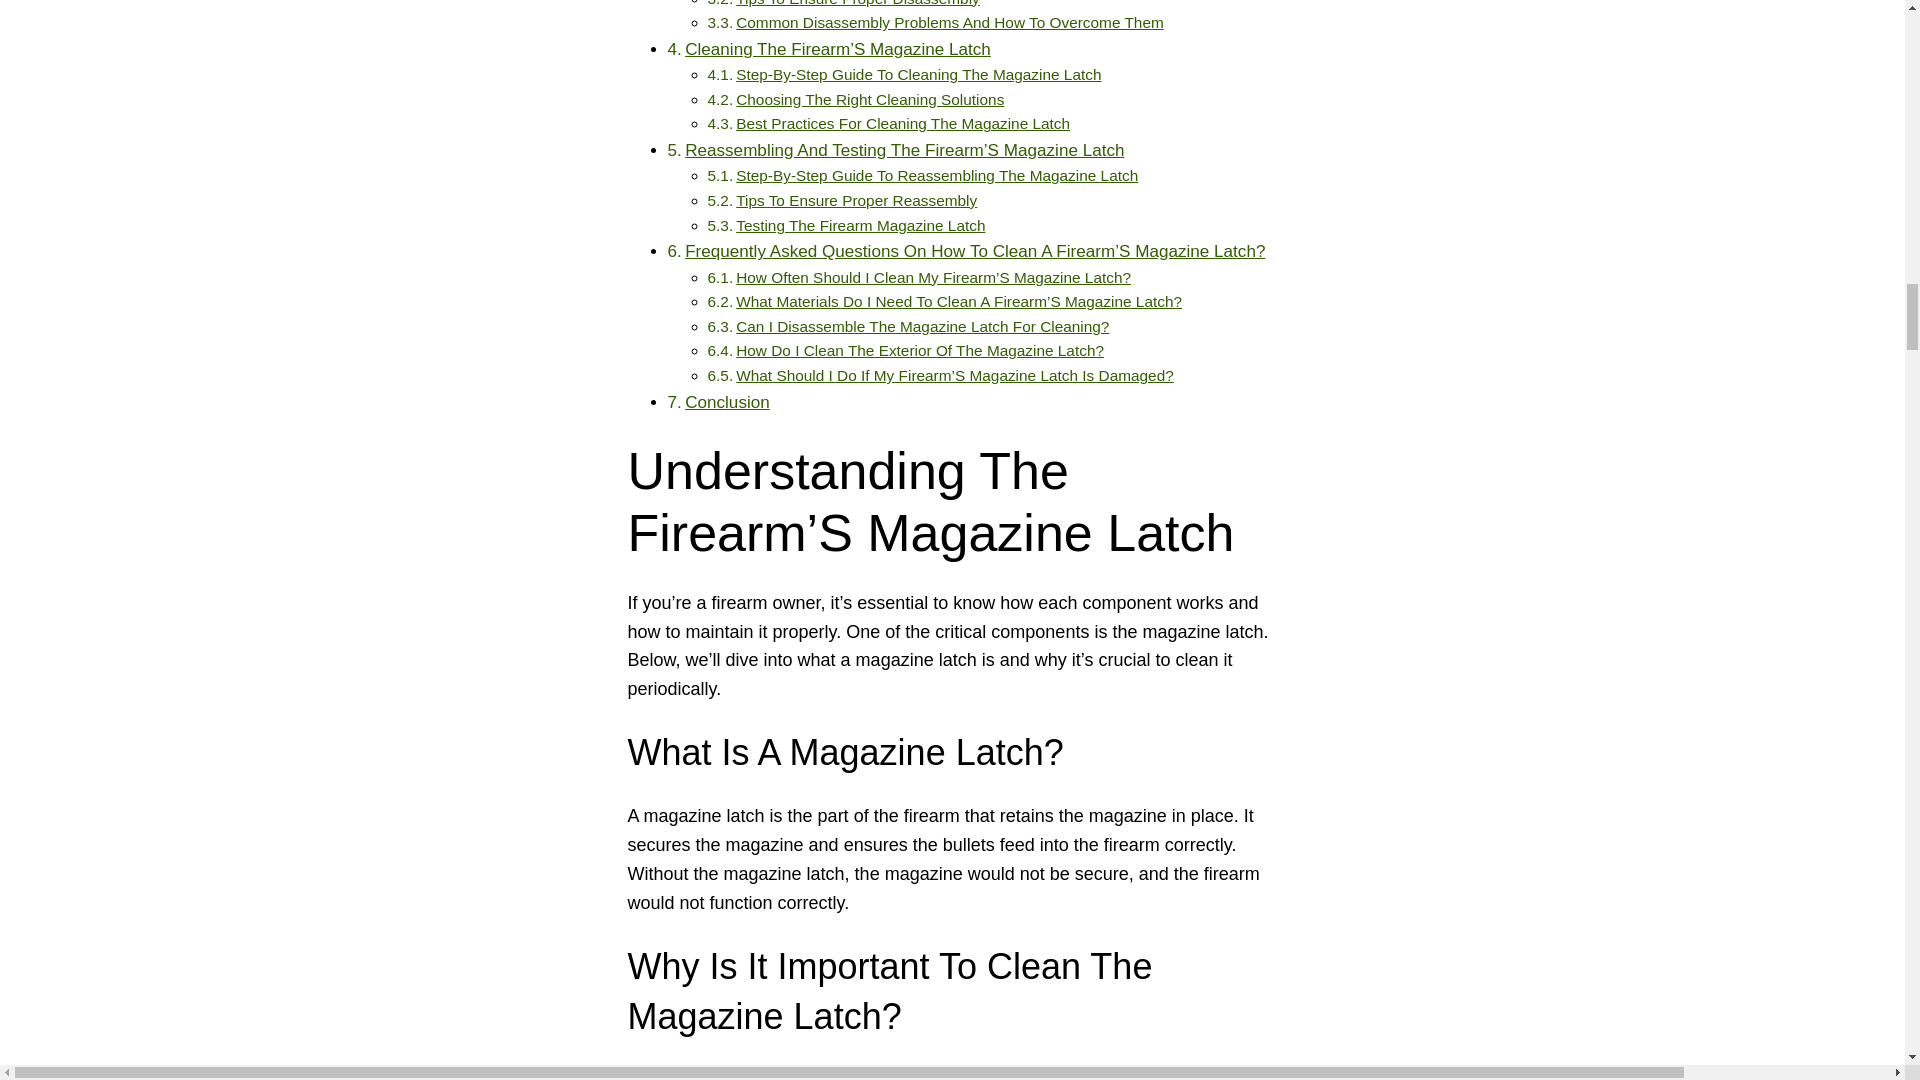 The width and height of the screenshot is (1920, 1080). Describe the element at coordinates (949, 22) in the screenshot. I see `Common Disassembly Problems And How To Overcome Them` at that location.